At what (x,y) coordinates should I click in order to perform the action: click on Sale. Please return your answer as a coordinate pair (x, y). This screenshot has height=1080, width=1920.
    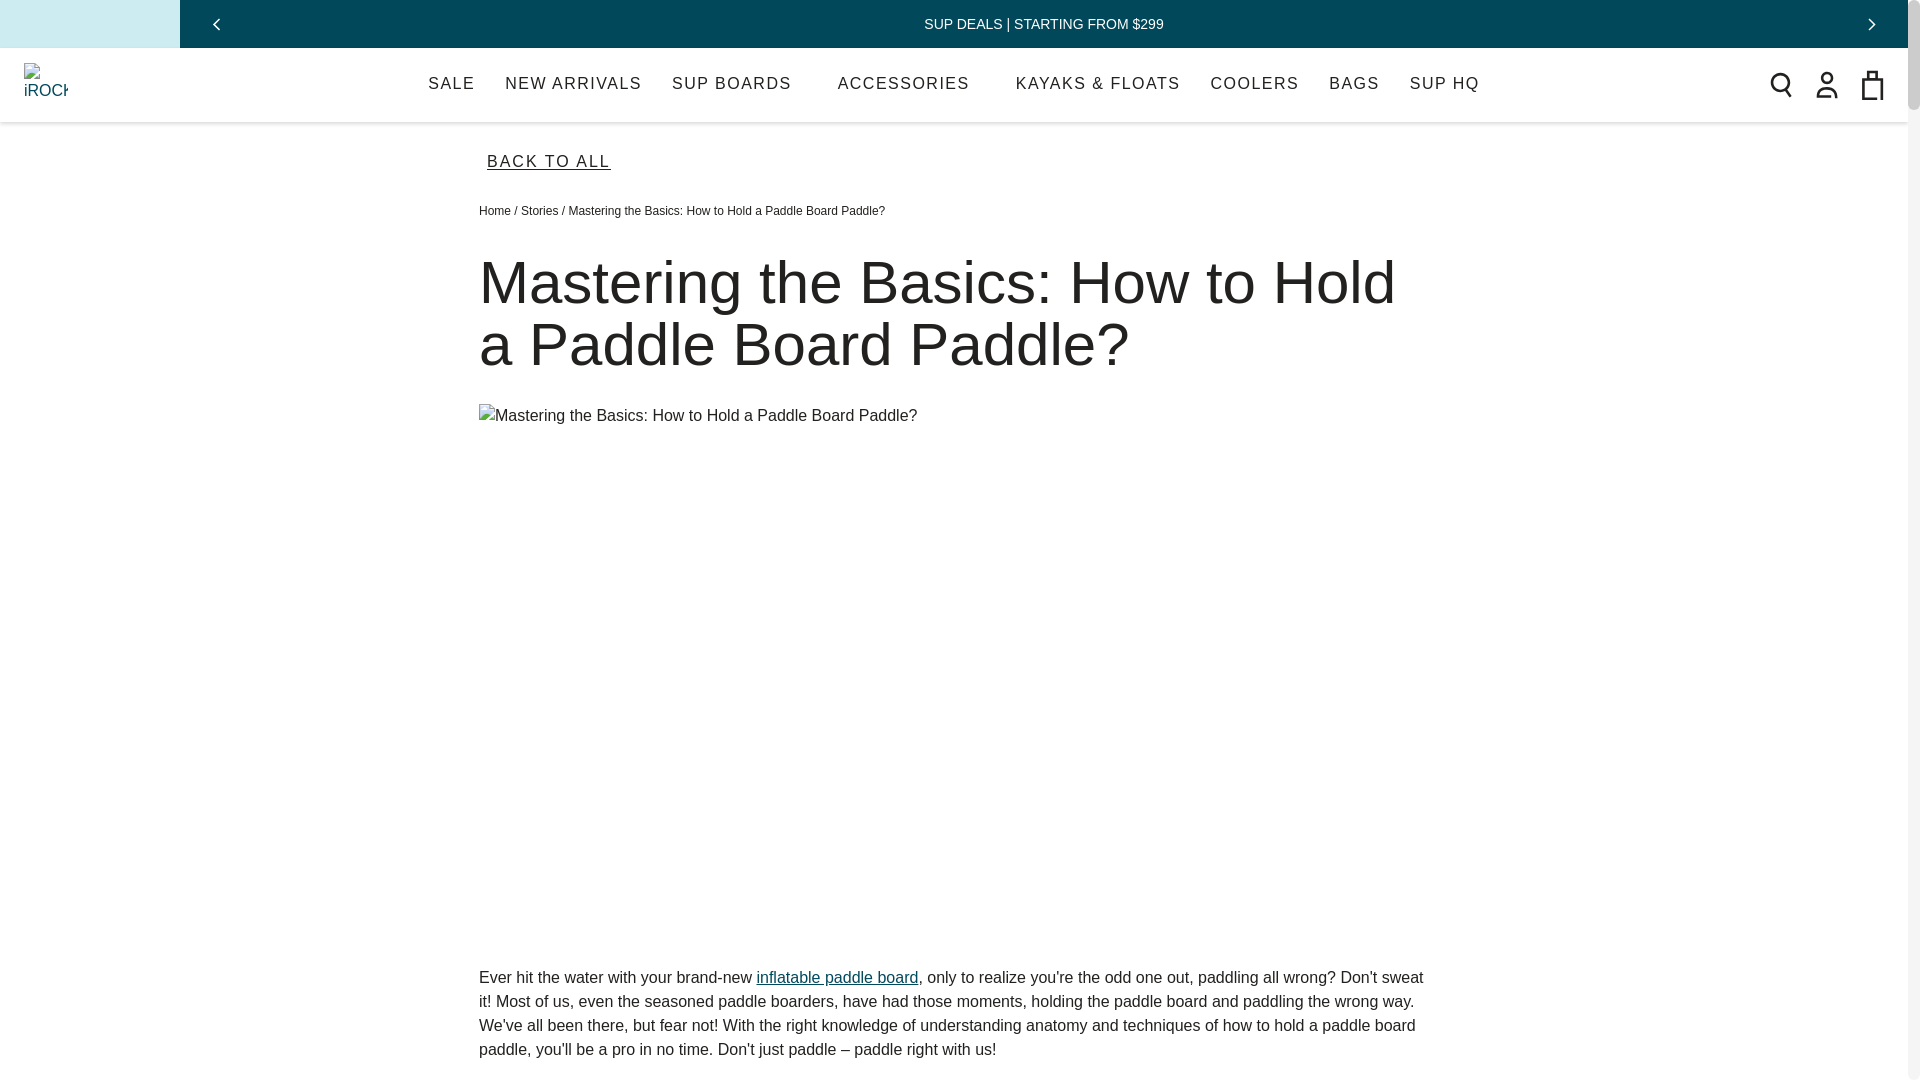
    Looking at the image, I should click on (451, 84).